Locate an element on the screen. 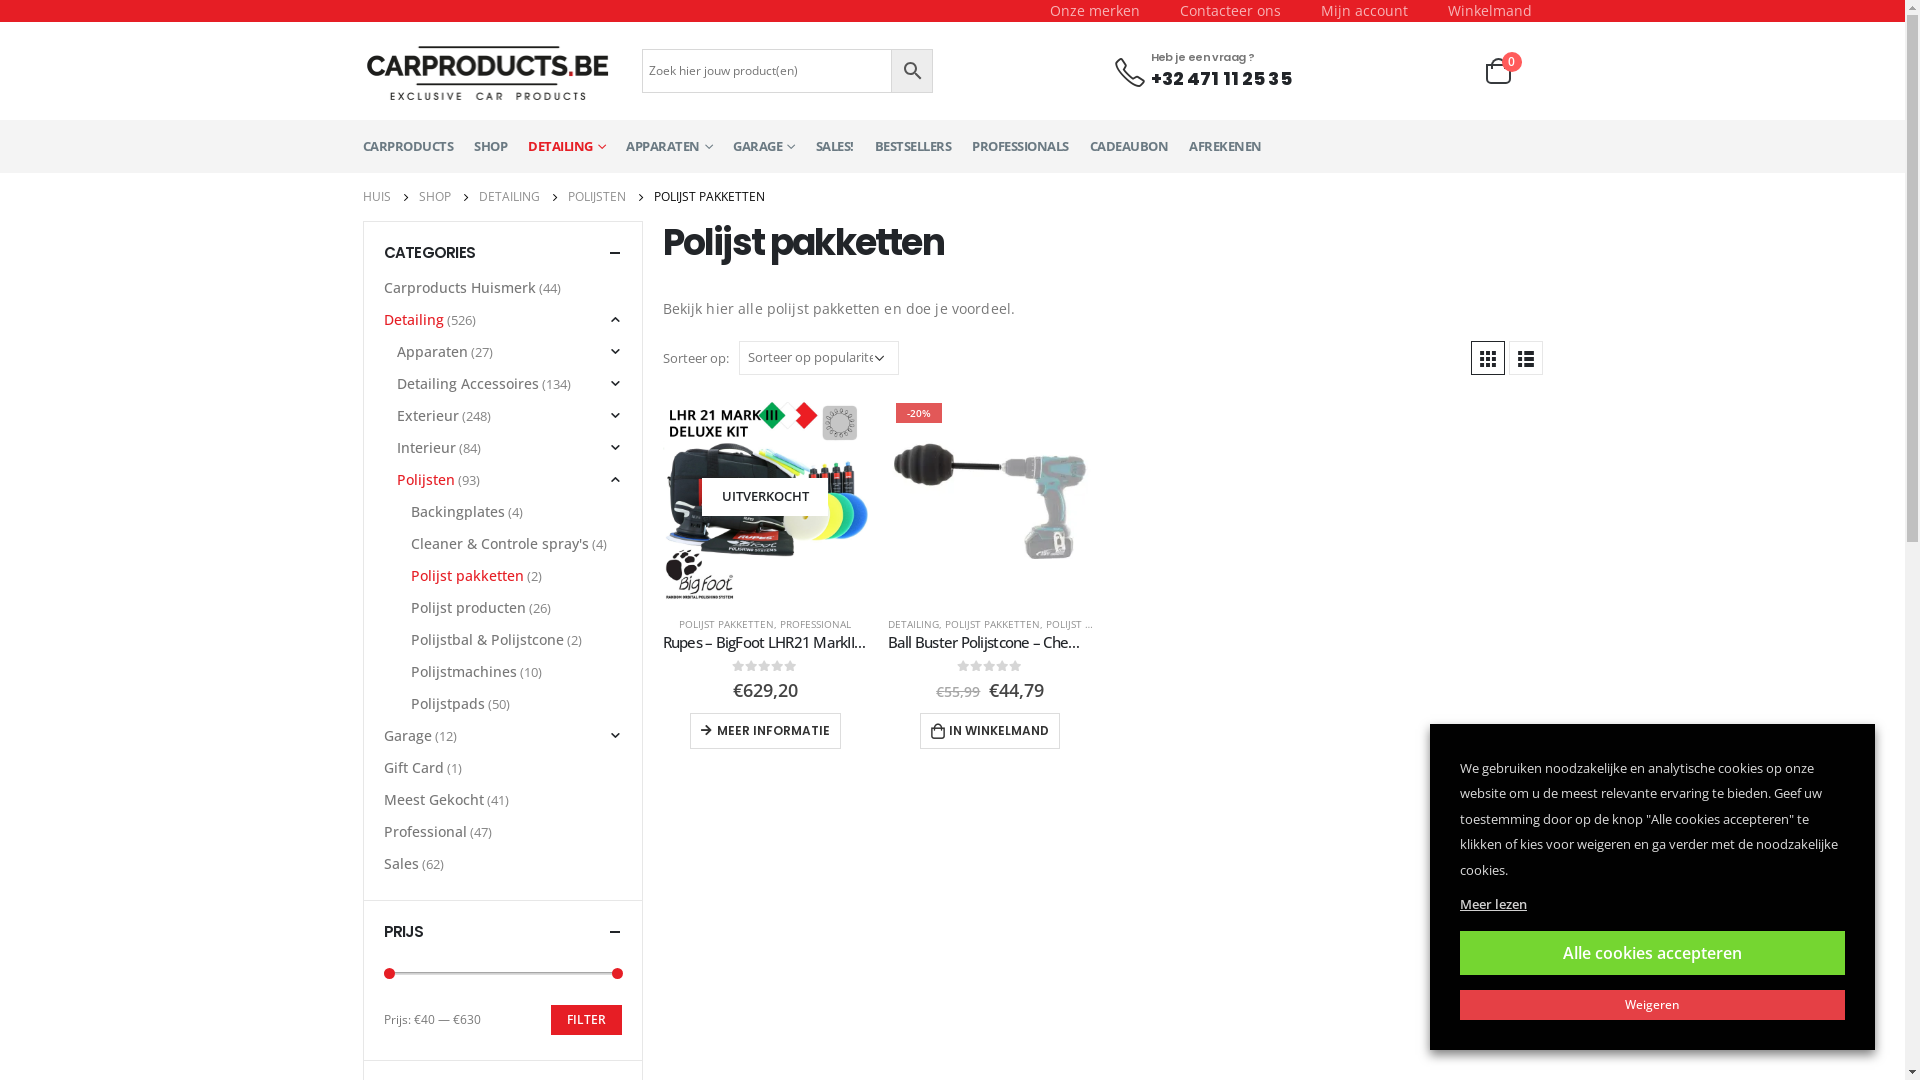 This screenshot has width=1920, height=1080. CADEAUBON is located at coordinates (1130, 146).